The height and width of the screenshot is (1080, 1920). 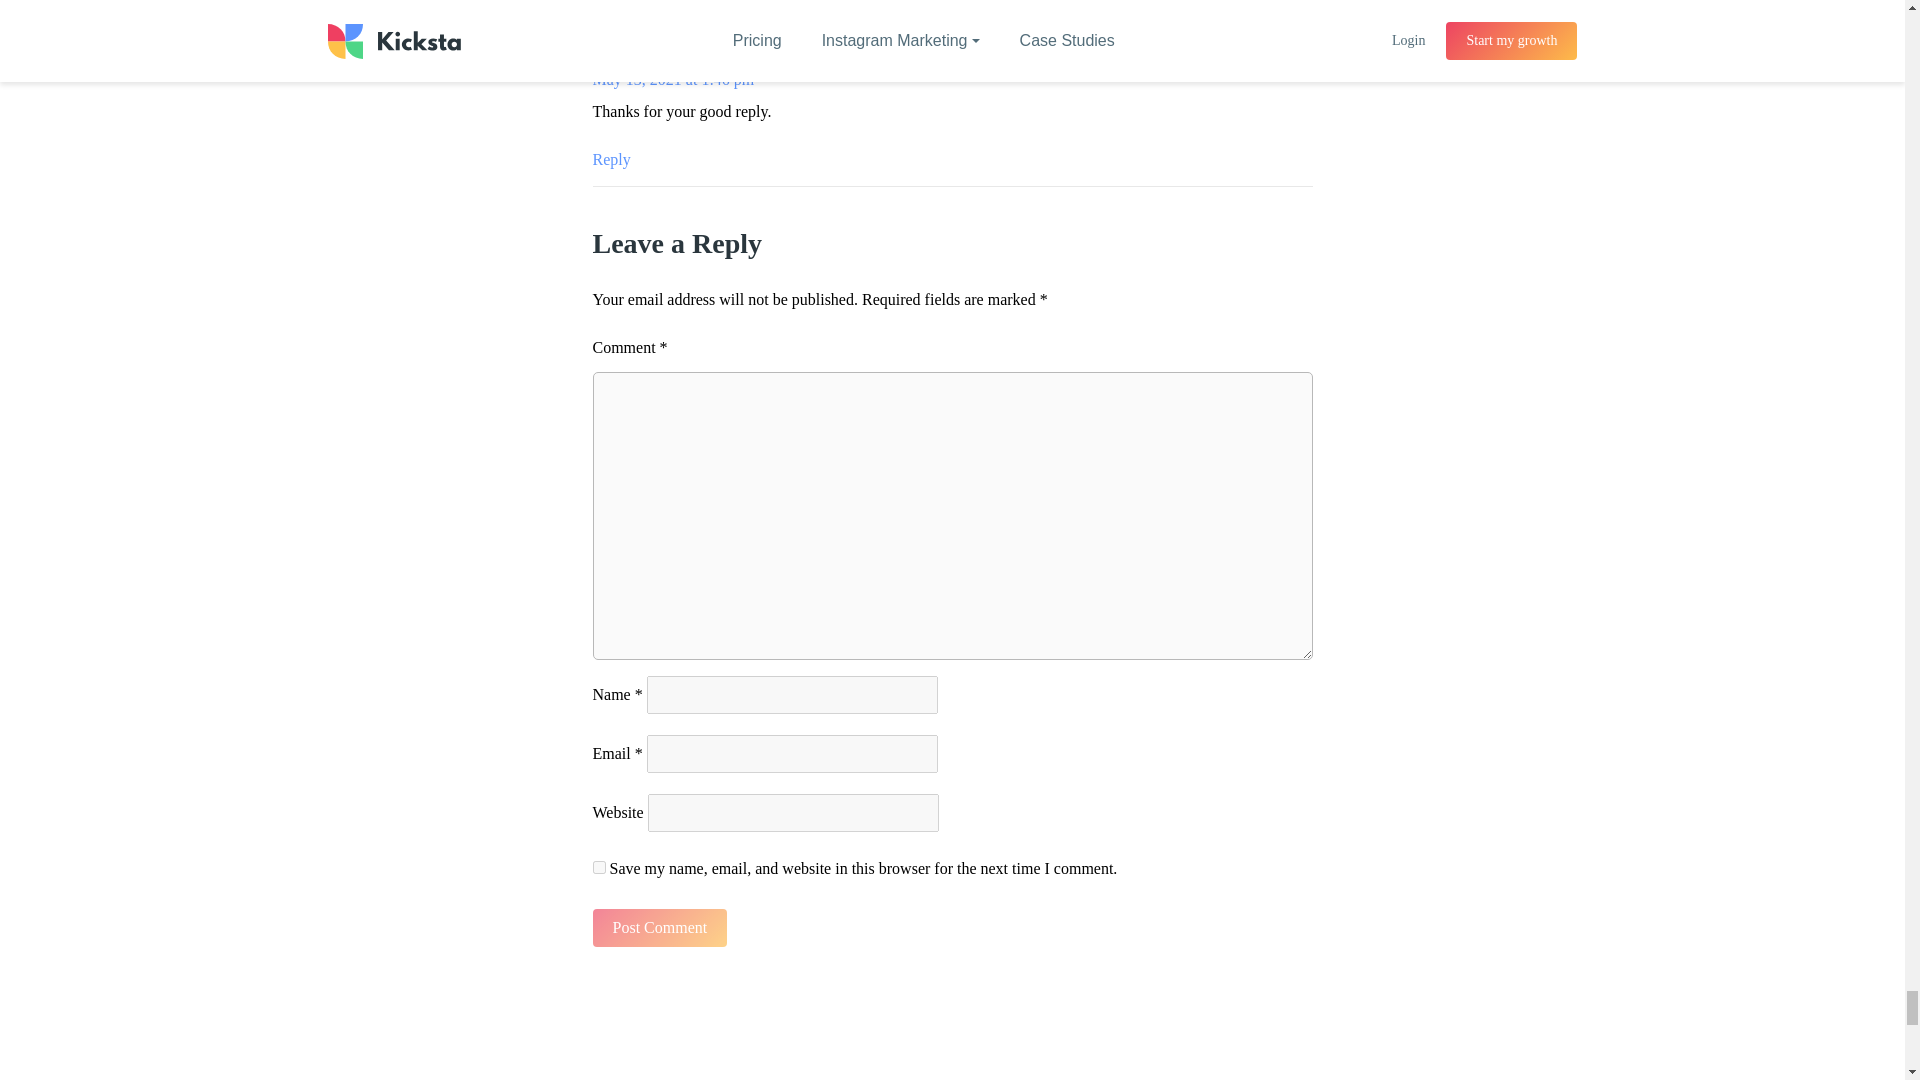 I want to click on Post Comment, so click(x=659, y=928).